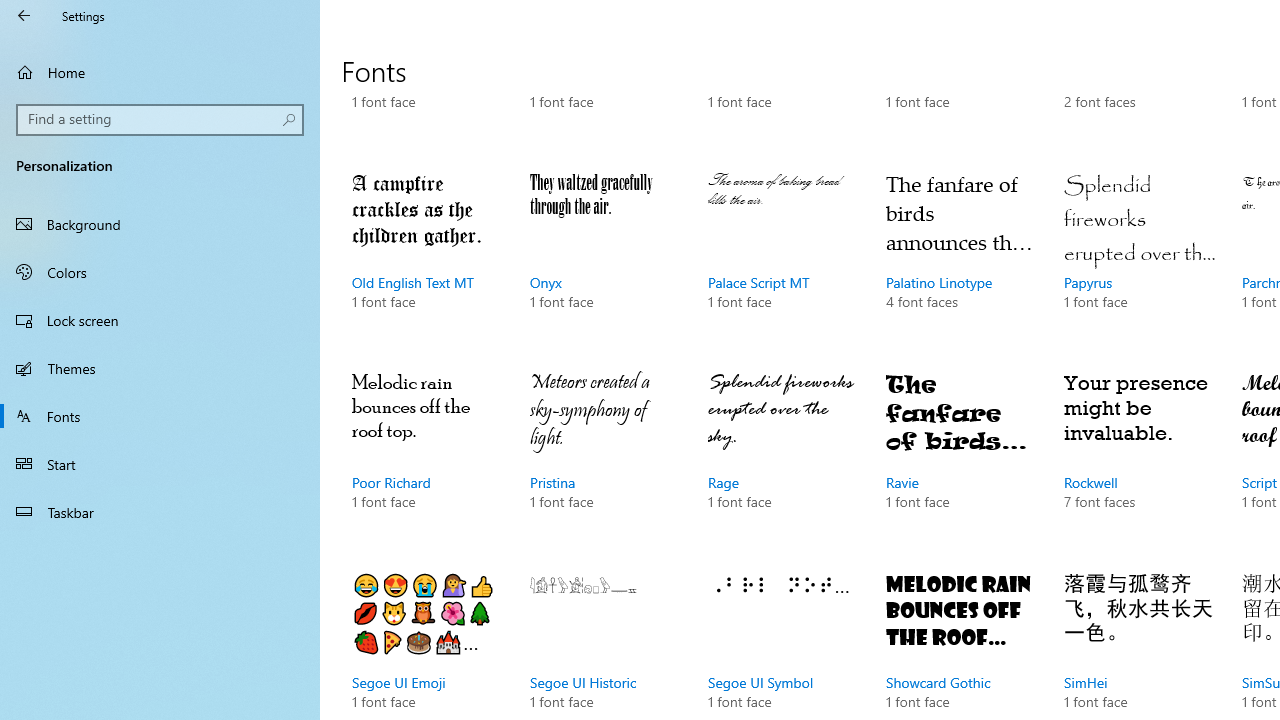  I want to click on Themes, so click(160, 368).